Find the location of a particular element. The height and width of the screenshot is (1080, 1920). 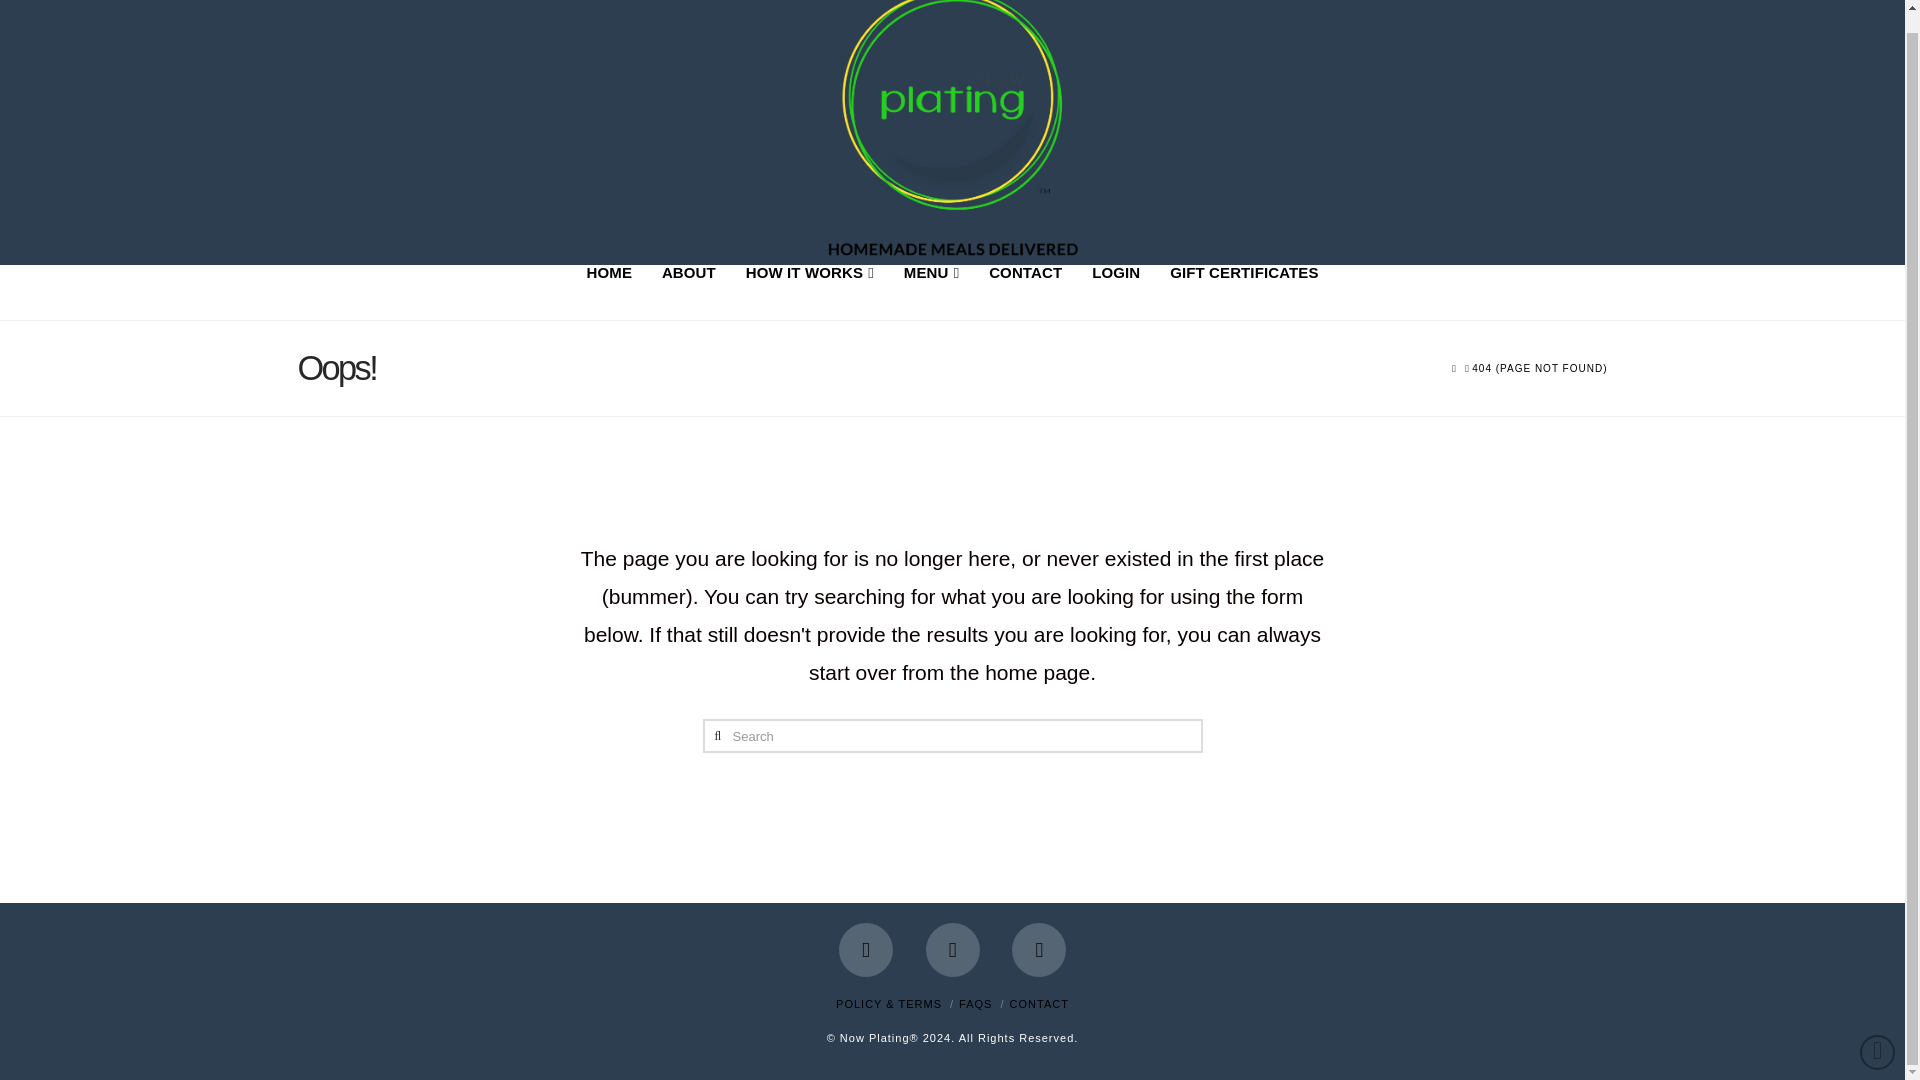

GIFT CERTIFICATES is located at coordinates (1244, 292).